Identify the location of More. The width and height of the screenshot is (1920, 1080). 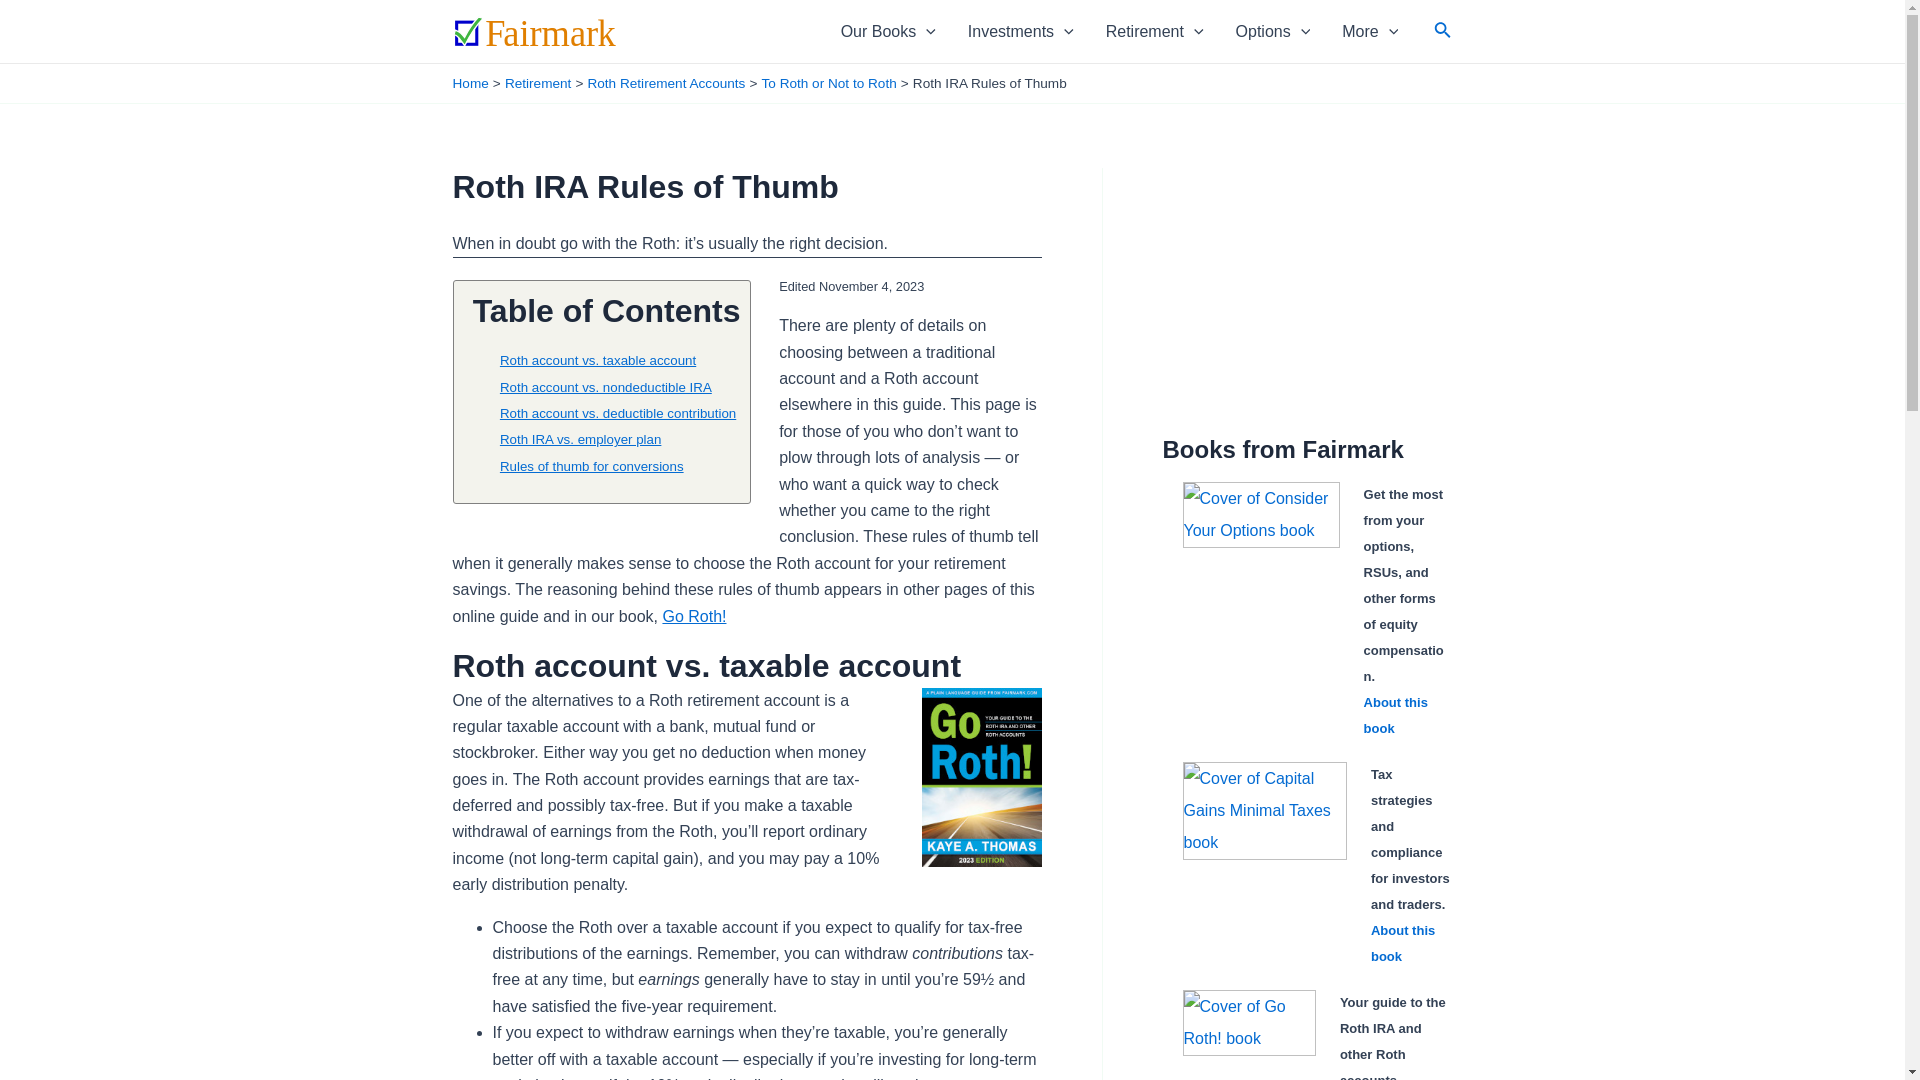
(1370, 32).